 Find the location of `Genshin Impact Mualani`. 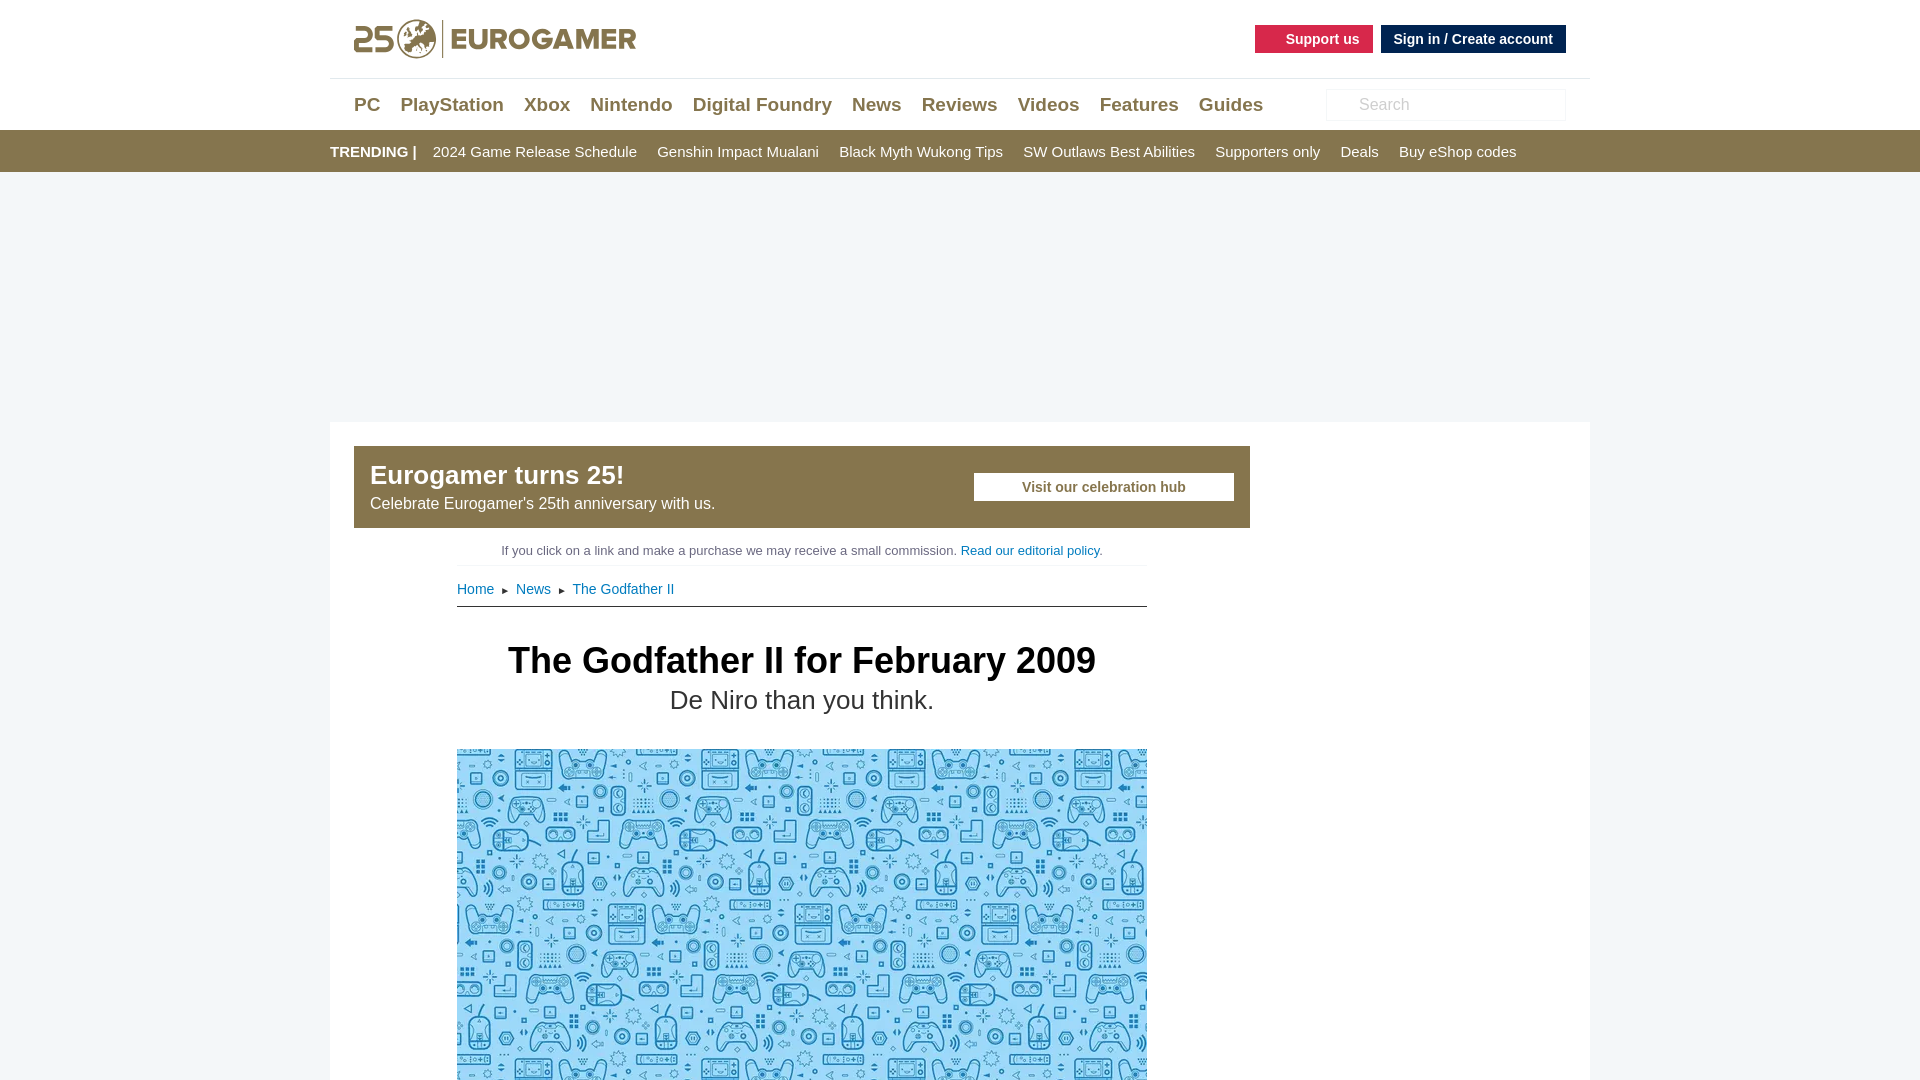

Genshin Impact Mualani is located at coordinates (738, 152).